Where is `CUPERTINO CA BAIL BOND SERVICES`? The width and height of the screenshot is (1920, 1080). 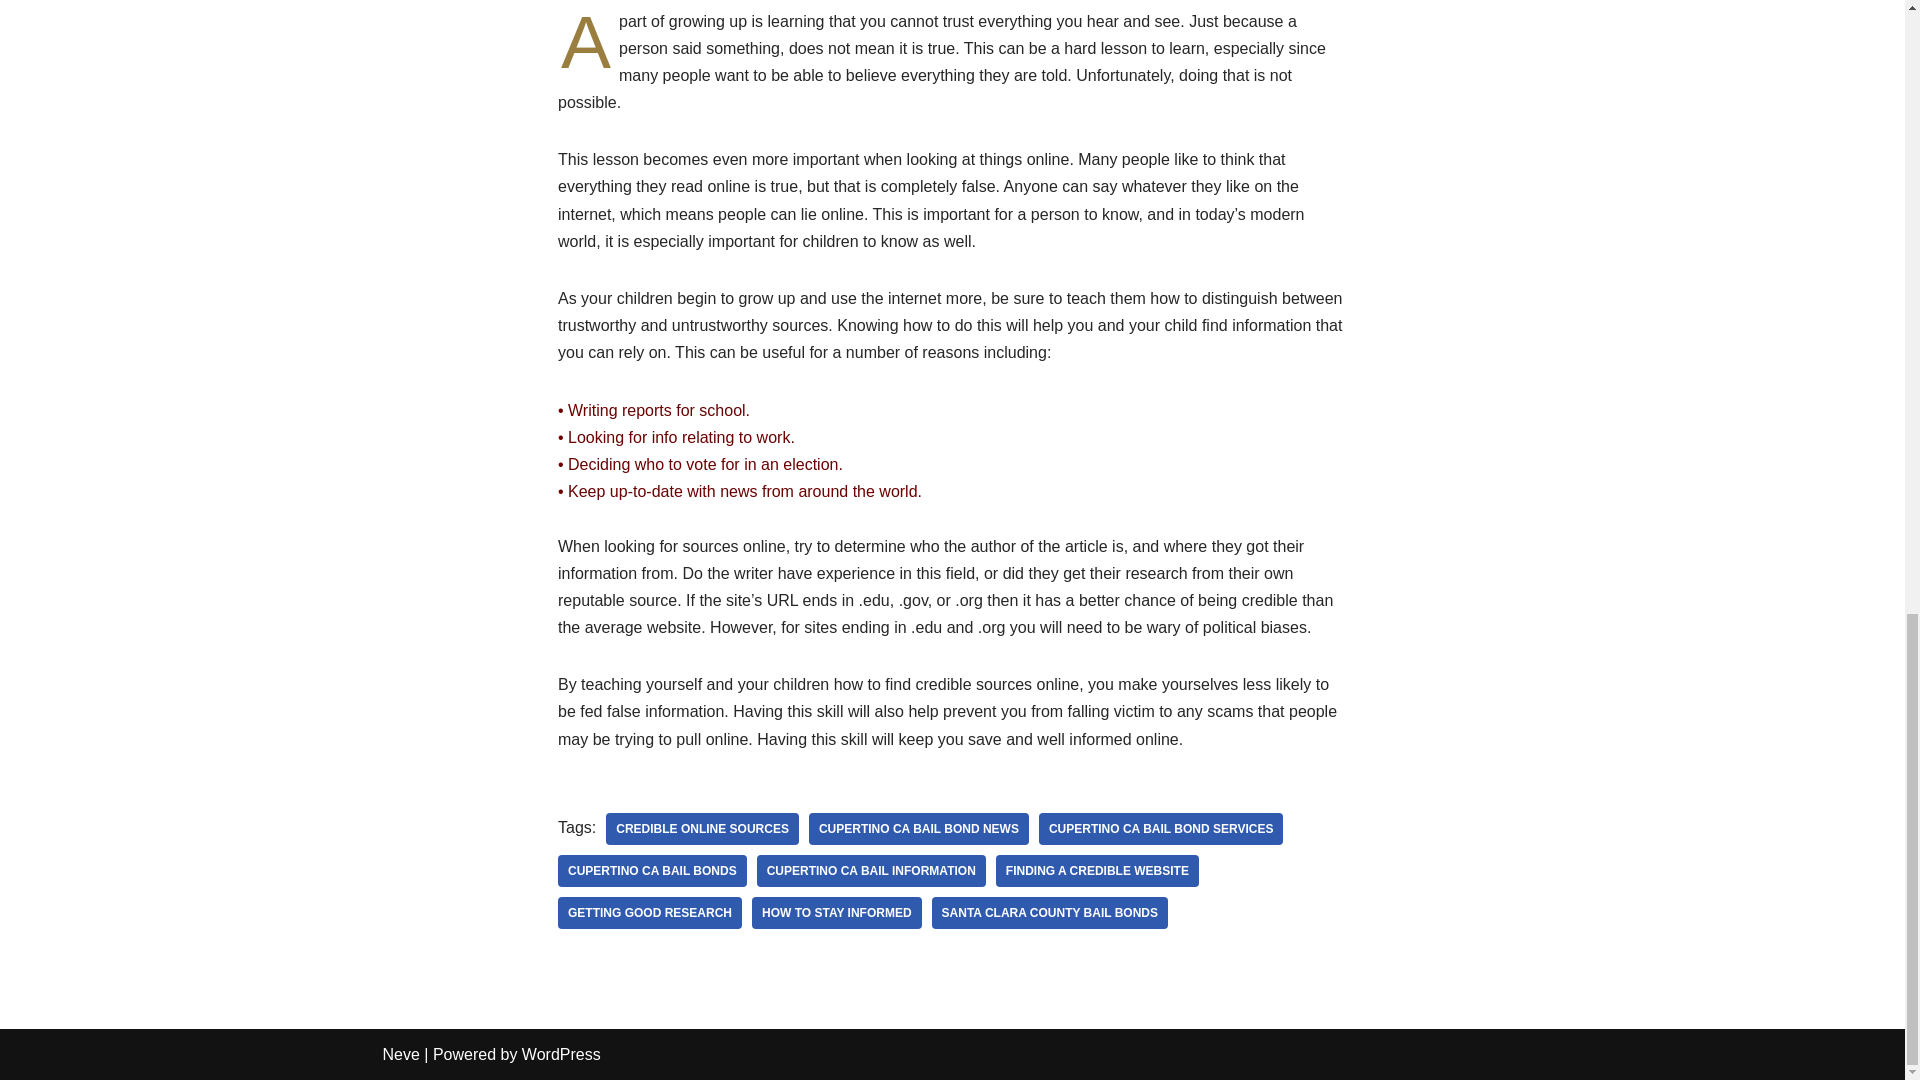 CUPERTINO CA BAIL BOND SERVICES is located at coordinates (1160, 828).